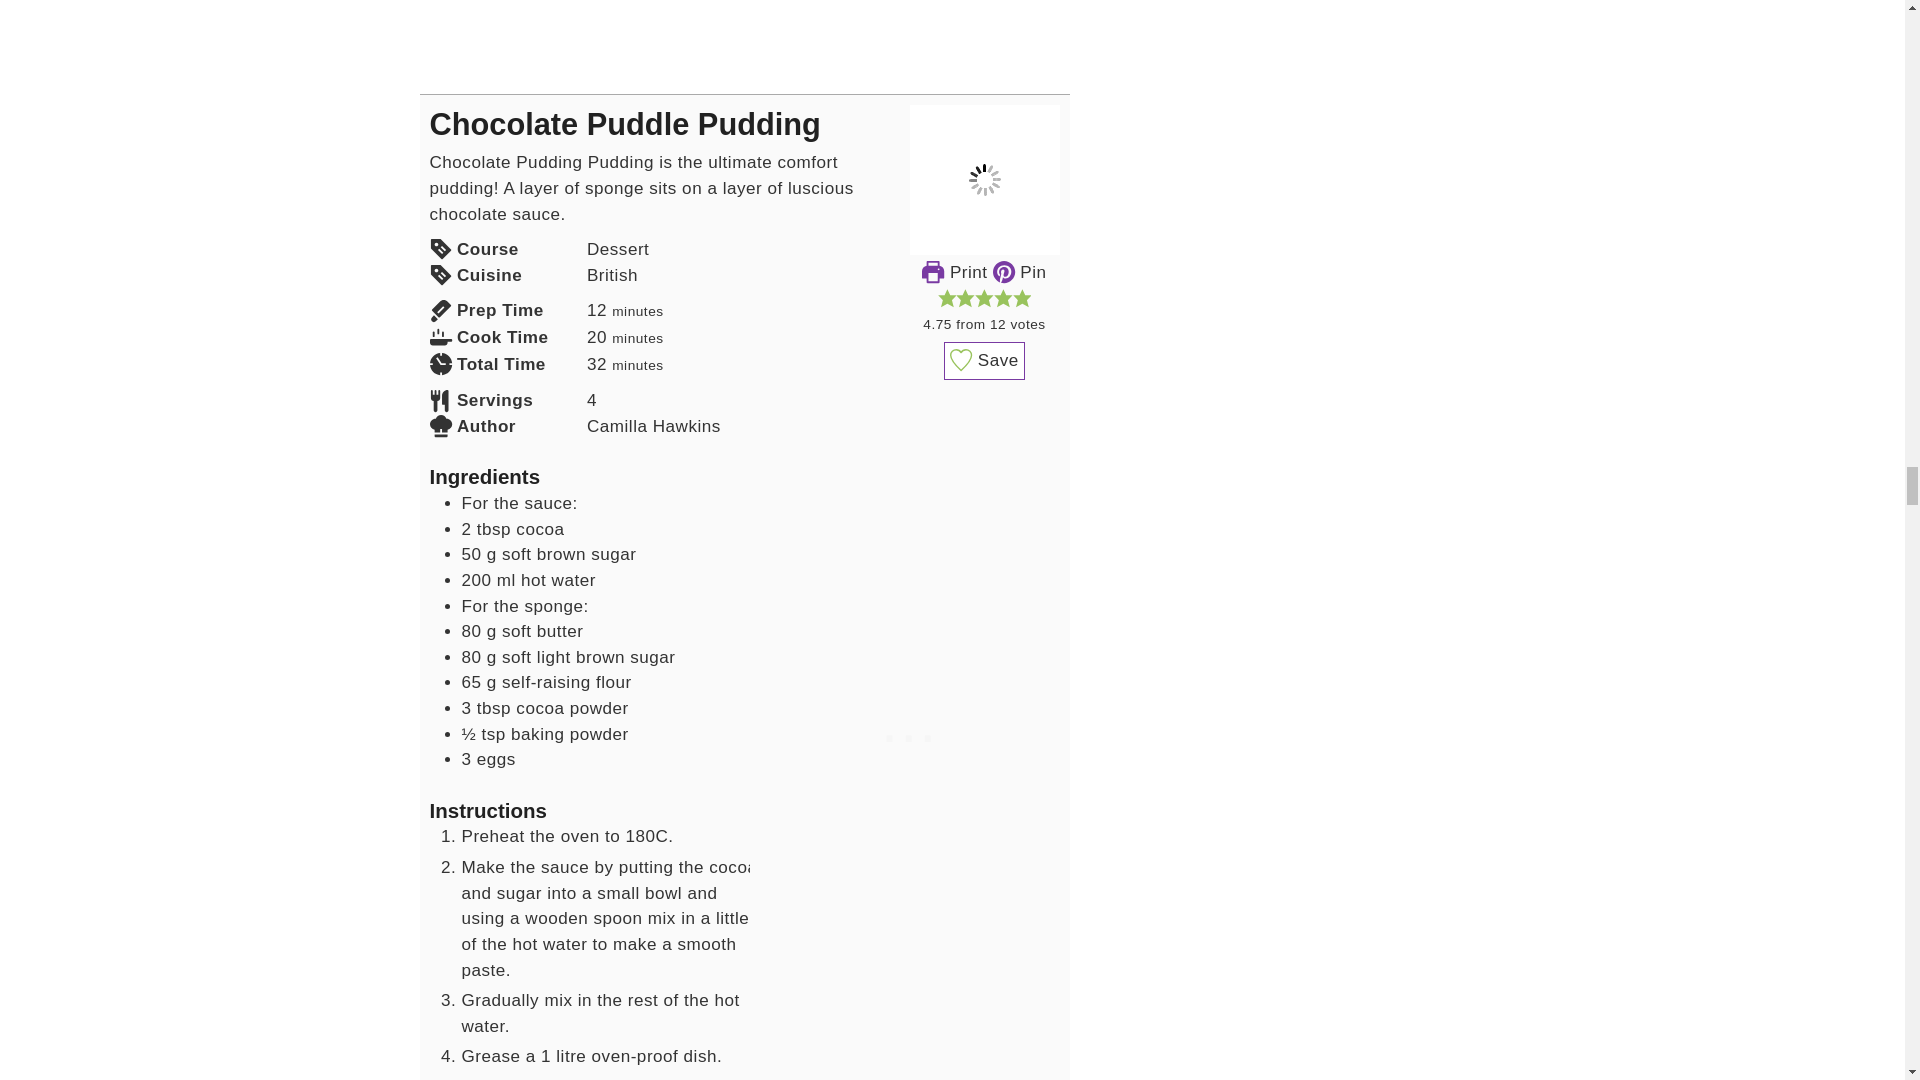  Describe the element at coordinates (1019, 272) in the screenshot. I see `Pin` at that location.